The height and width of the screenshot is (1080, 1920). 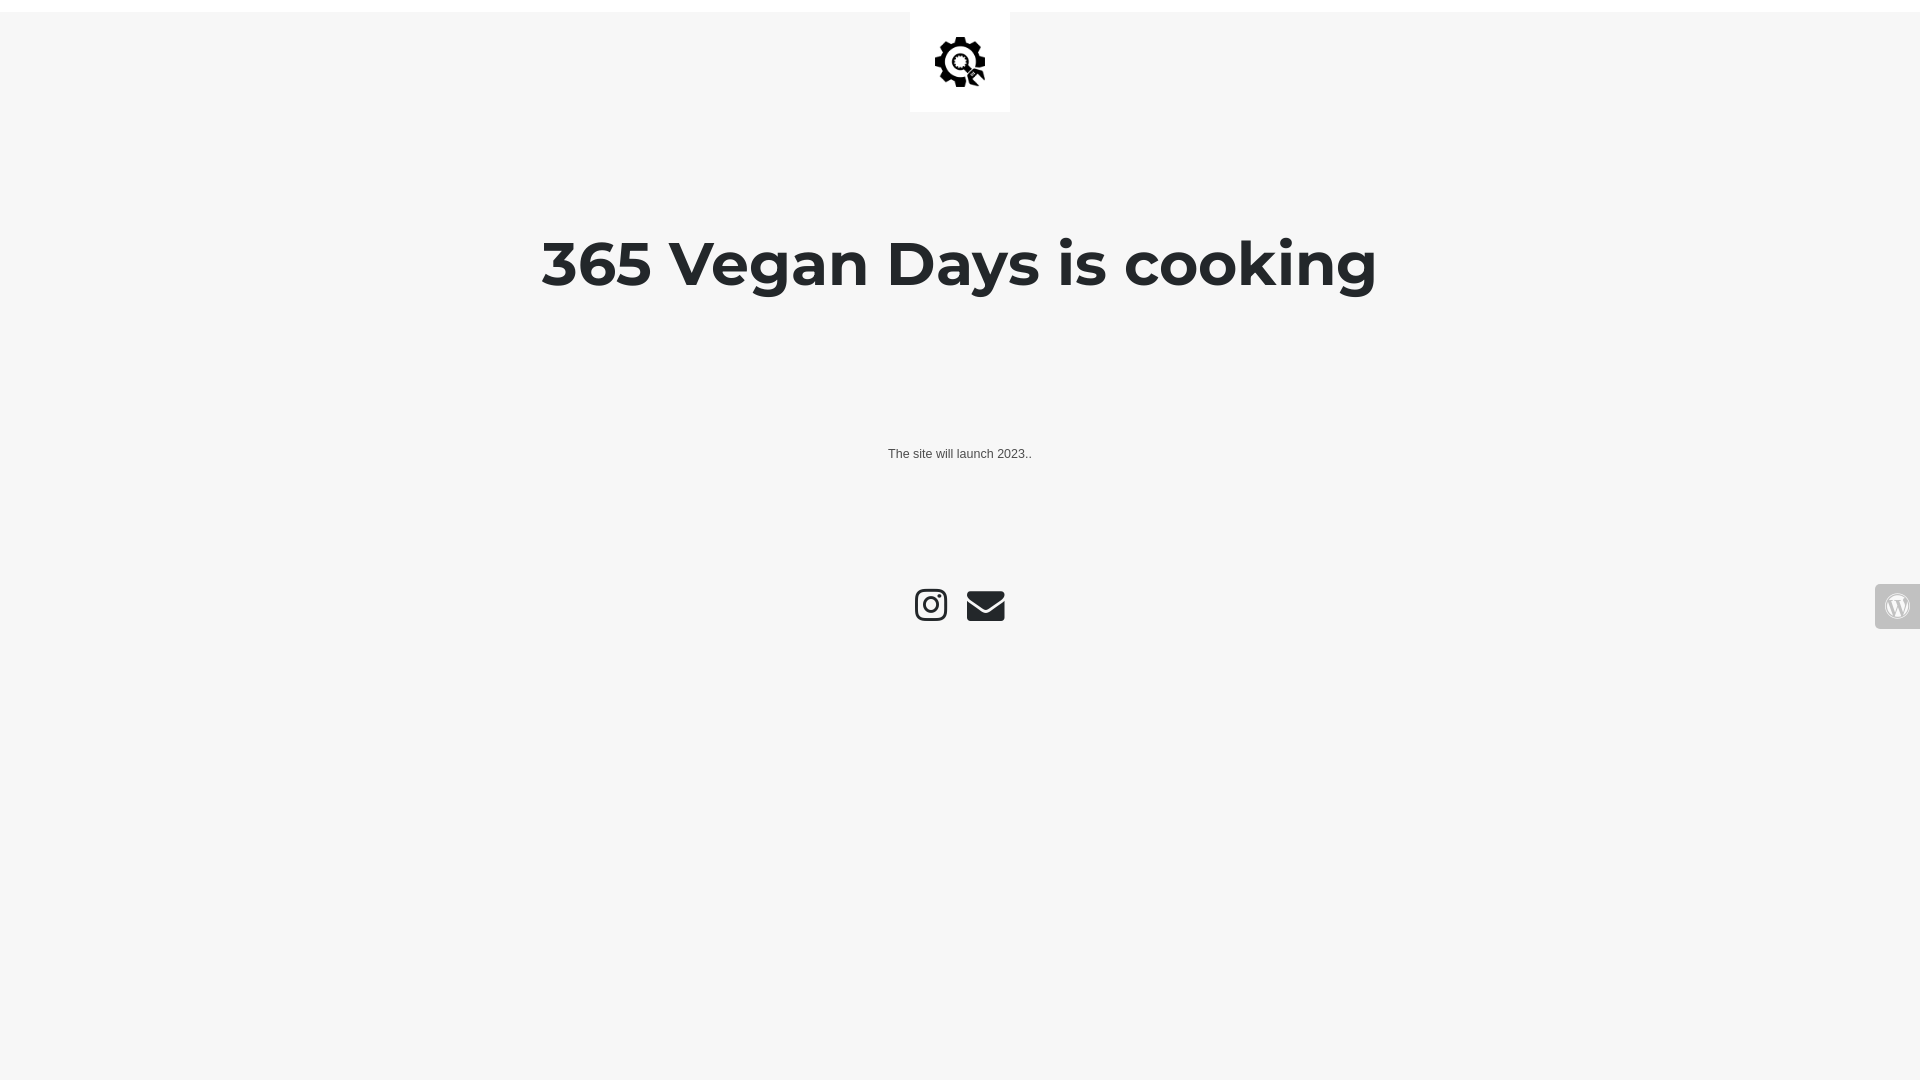 I want to click on Site is Under Construction, so click(x=960, y=62).